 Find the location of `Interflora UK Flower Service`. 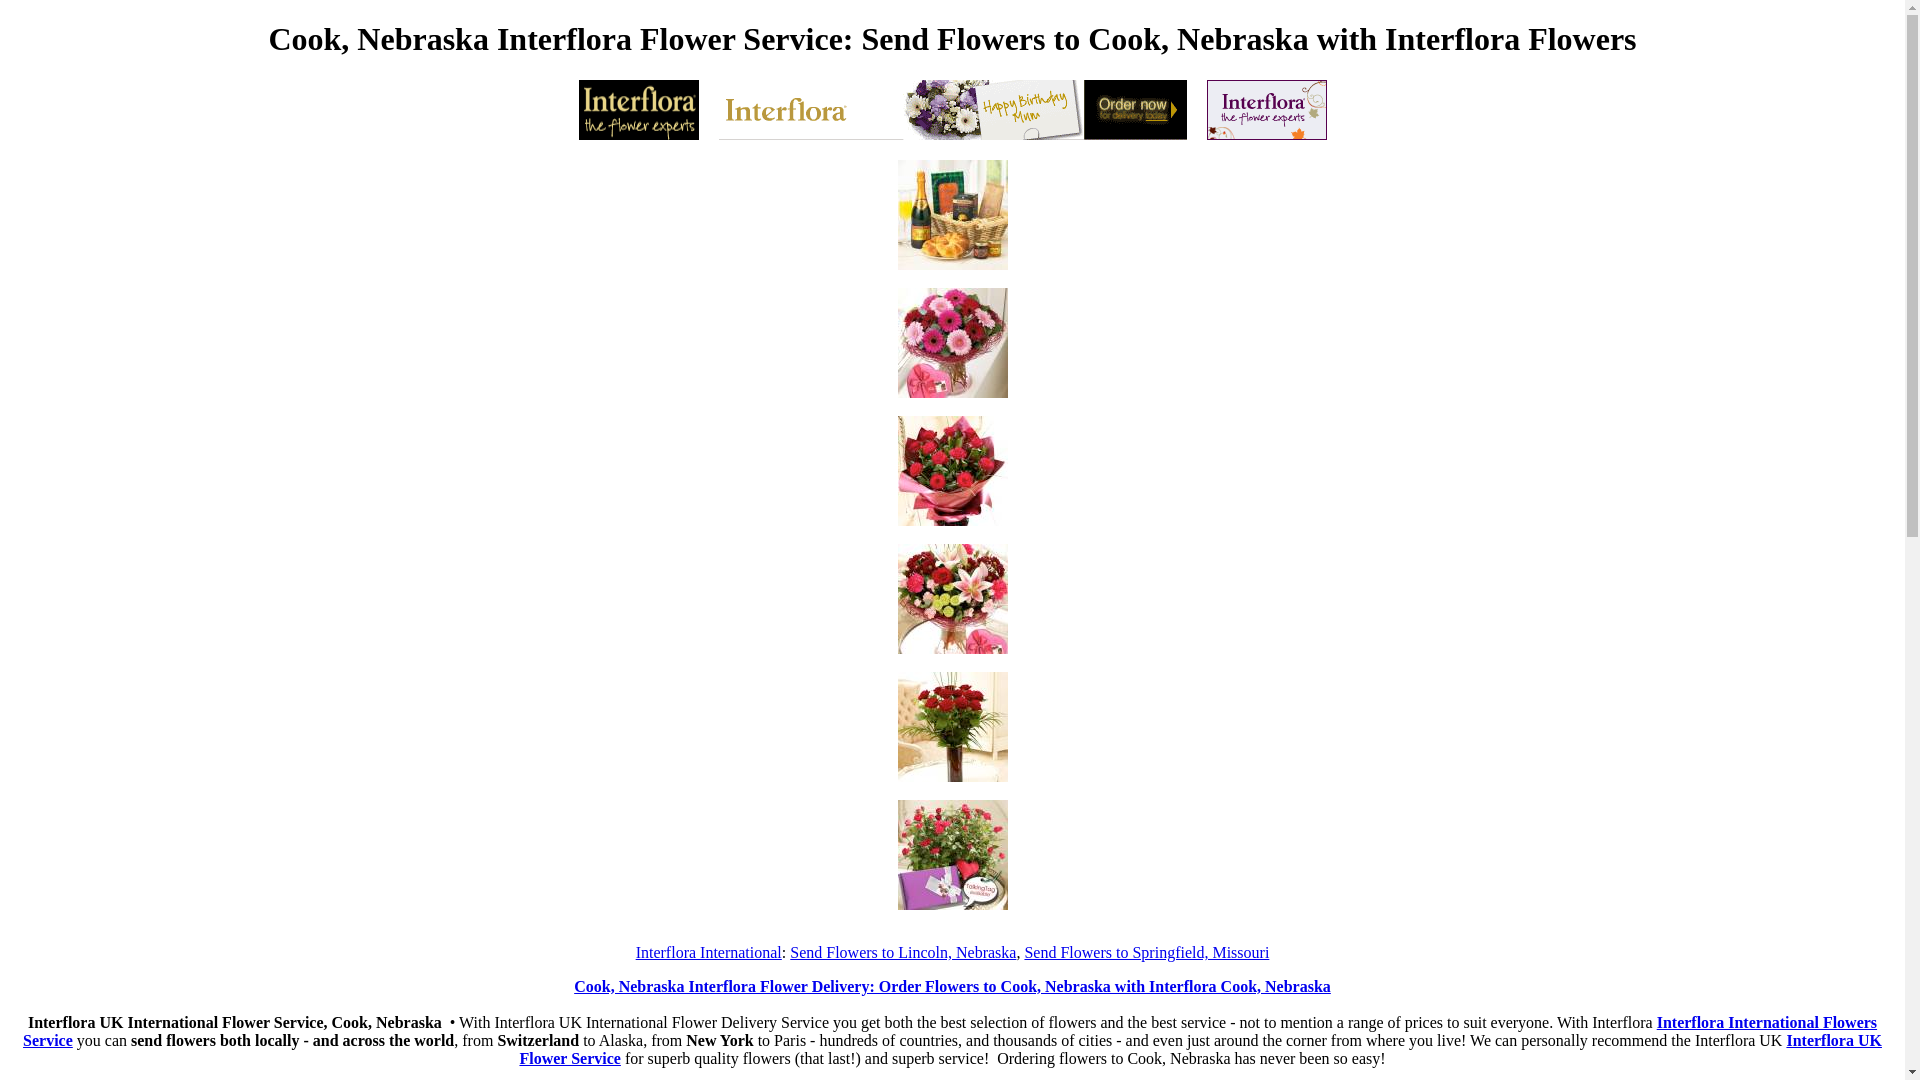

Interflora UK Flower Service is located at coordinates (1200, 1050).